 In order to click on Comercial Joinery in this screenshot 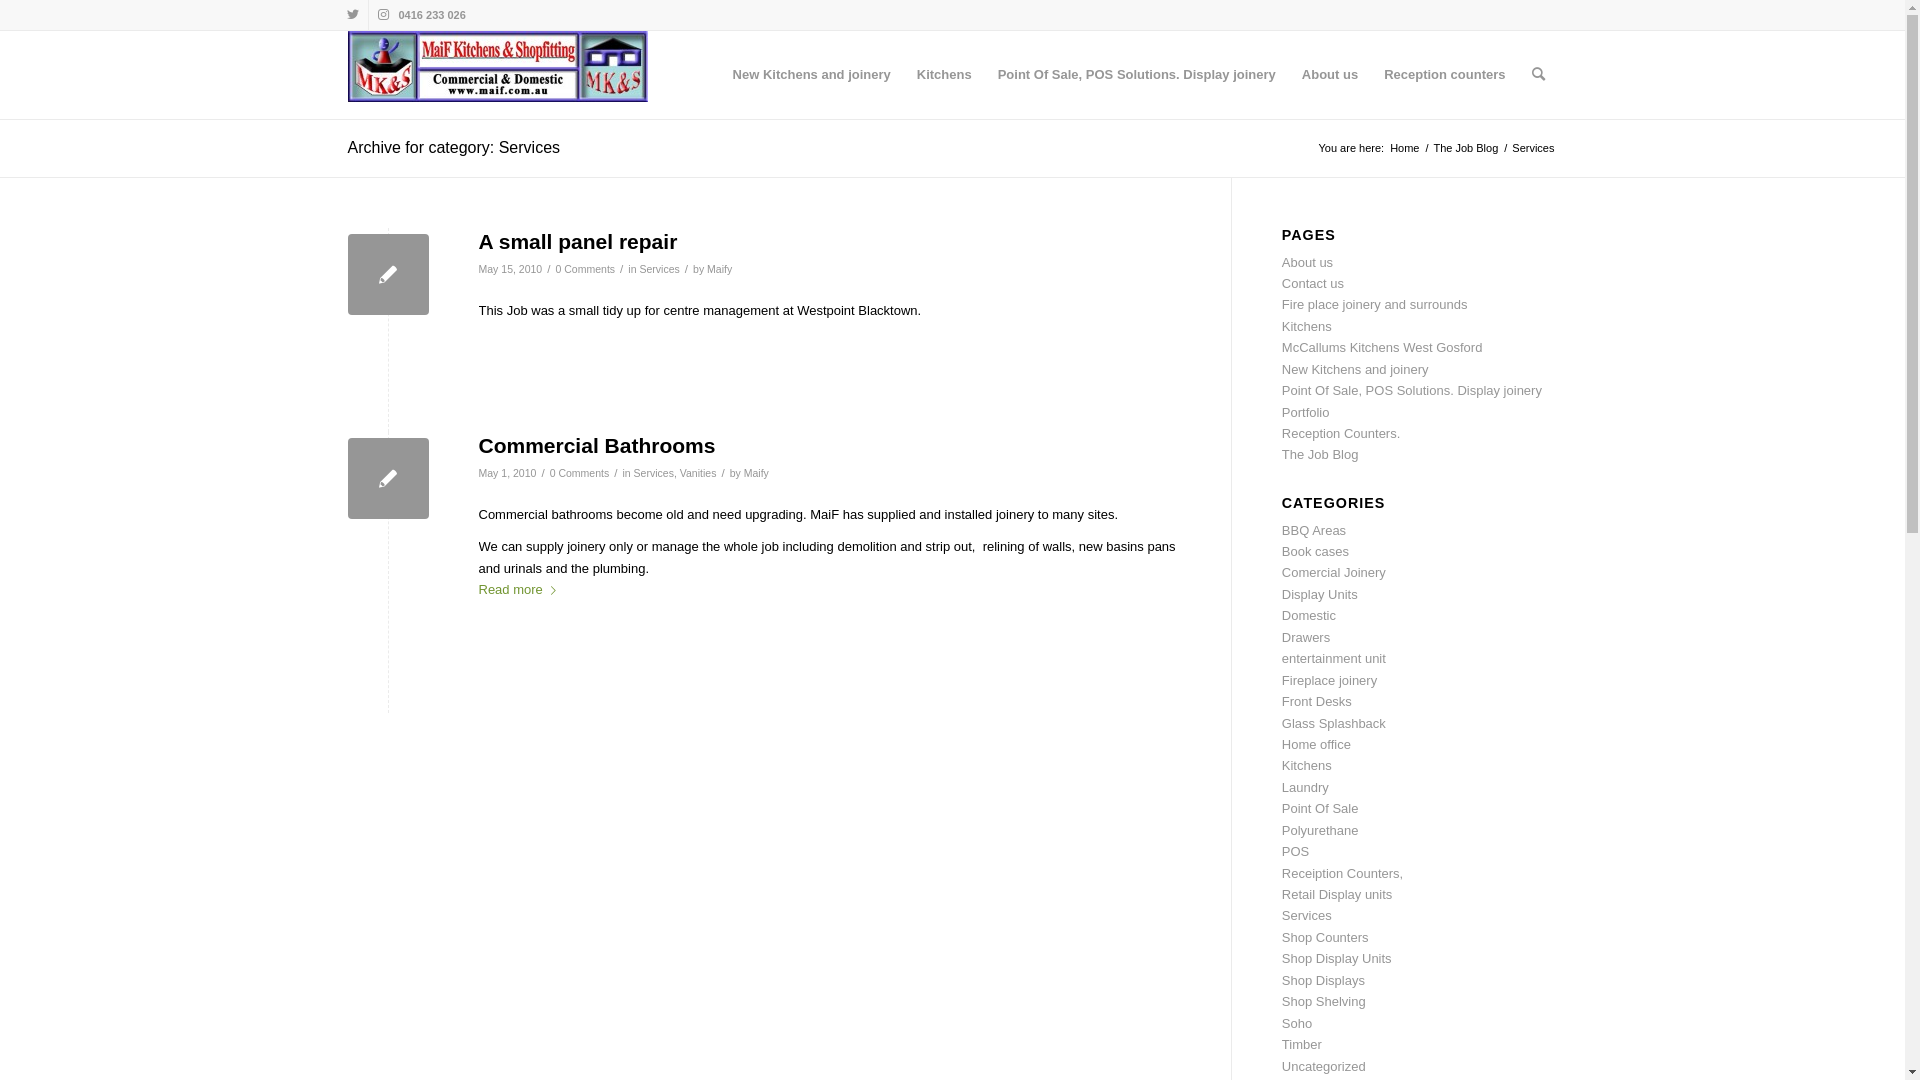, I will do `click(1334, 572)`.